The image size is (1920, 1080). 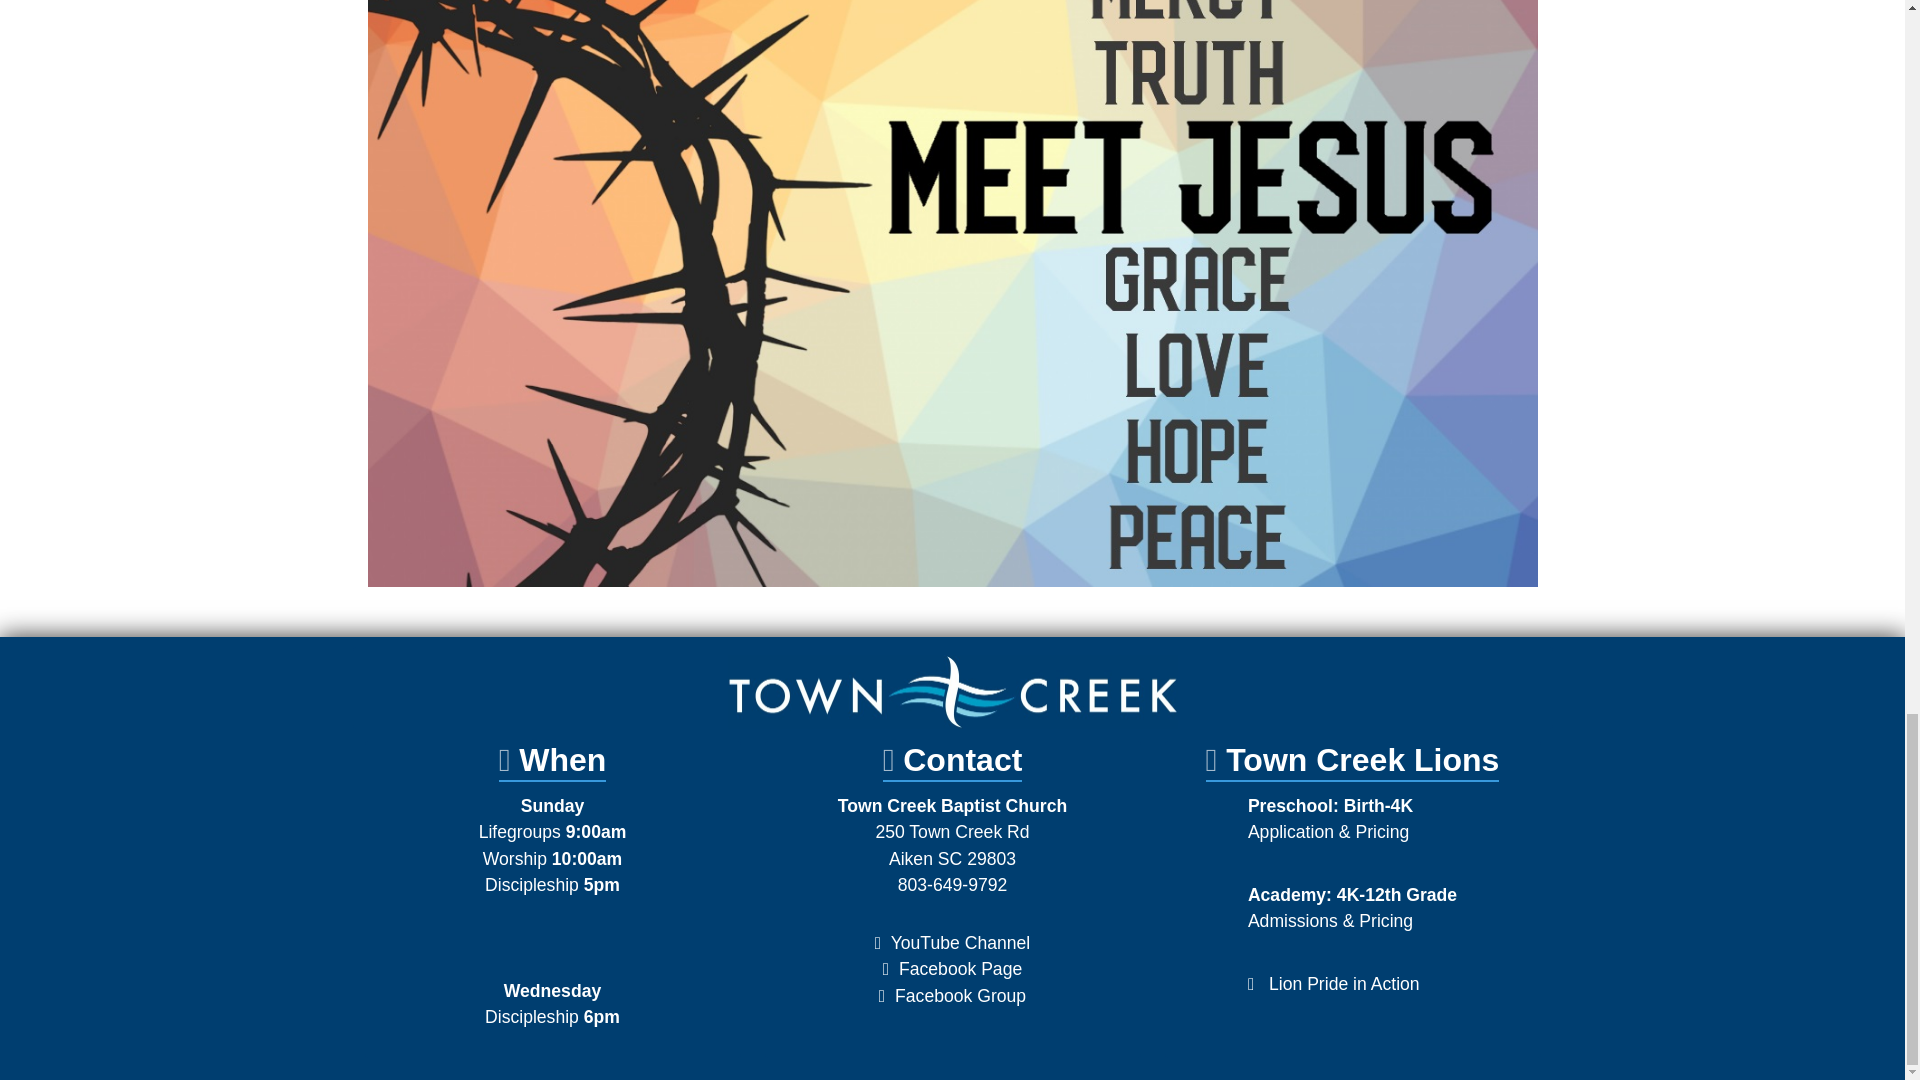 I want to click on YouTube Channel, so click(x=960, y=996).